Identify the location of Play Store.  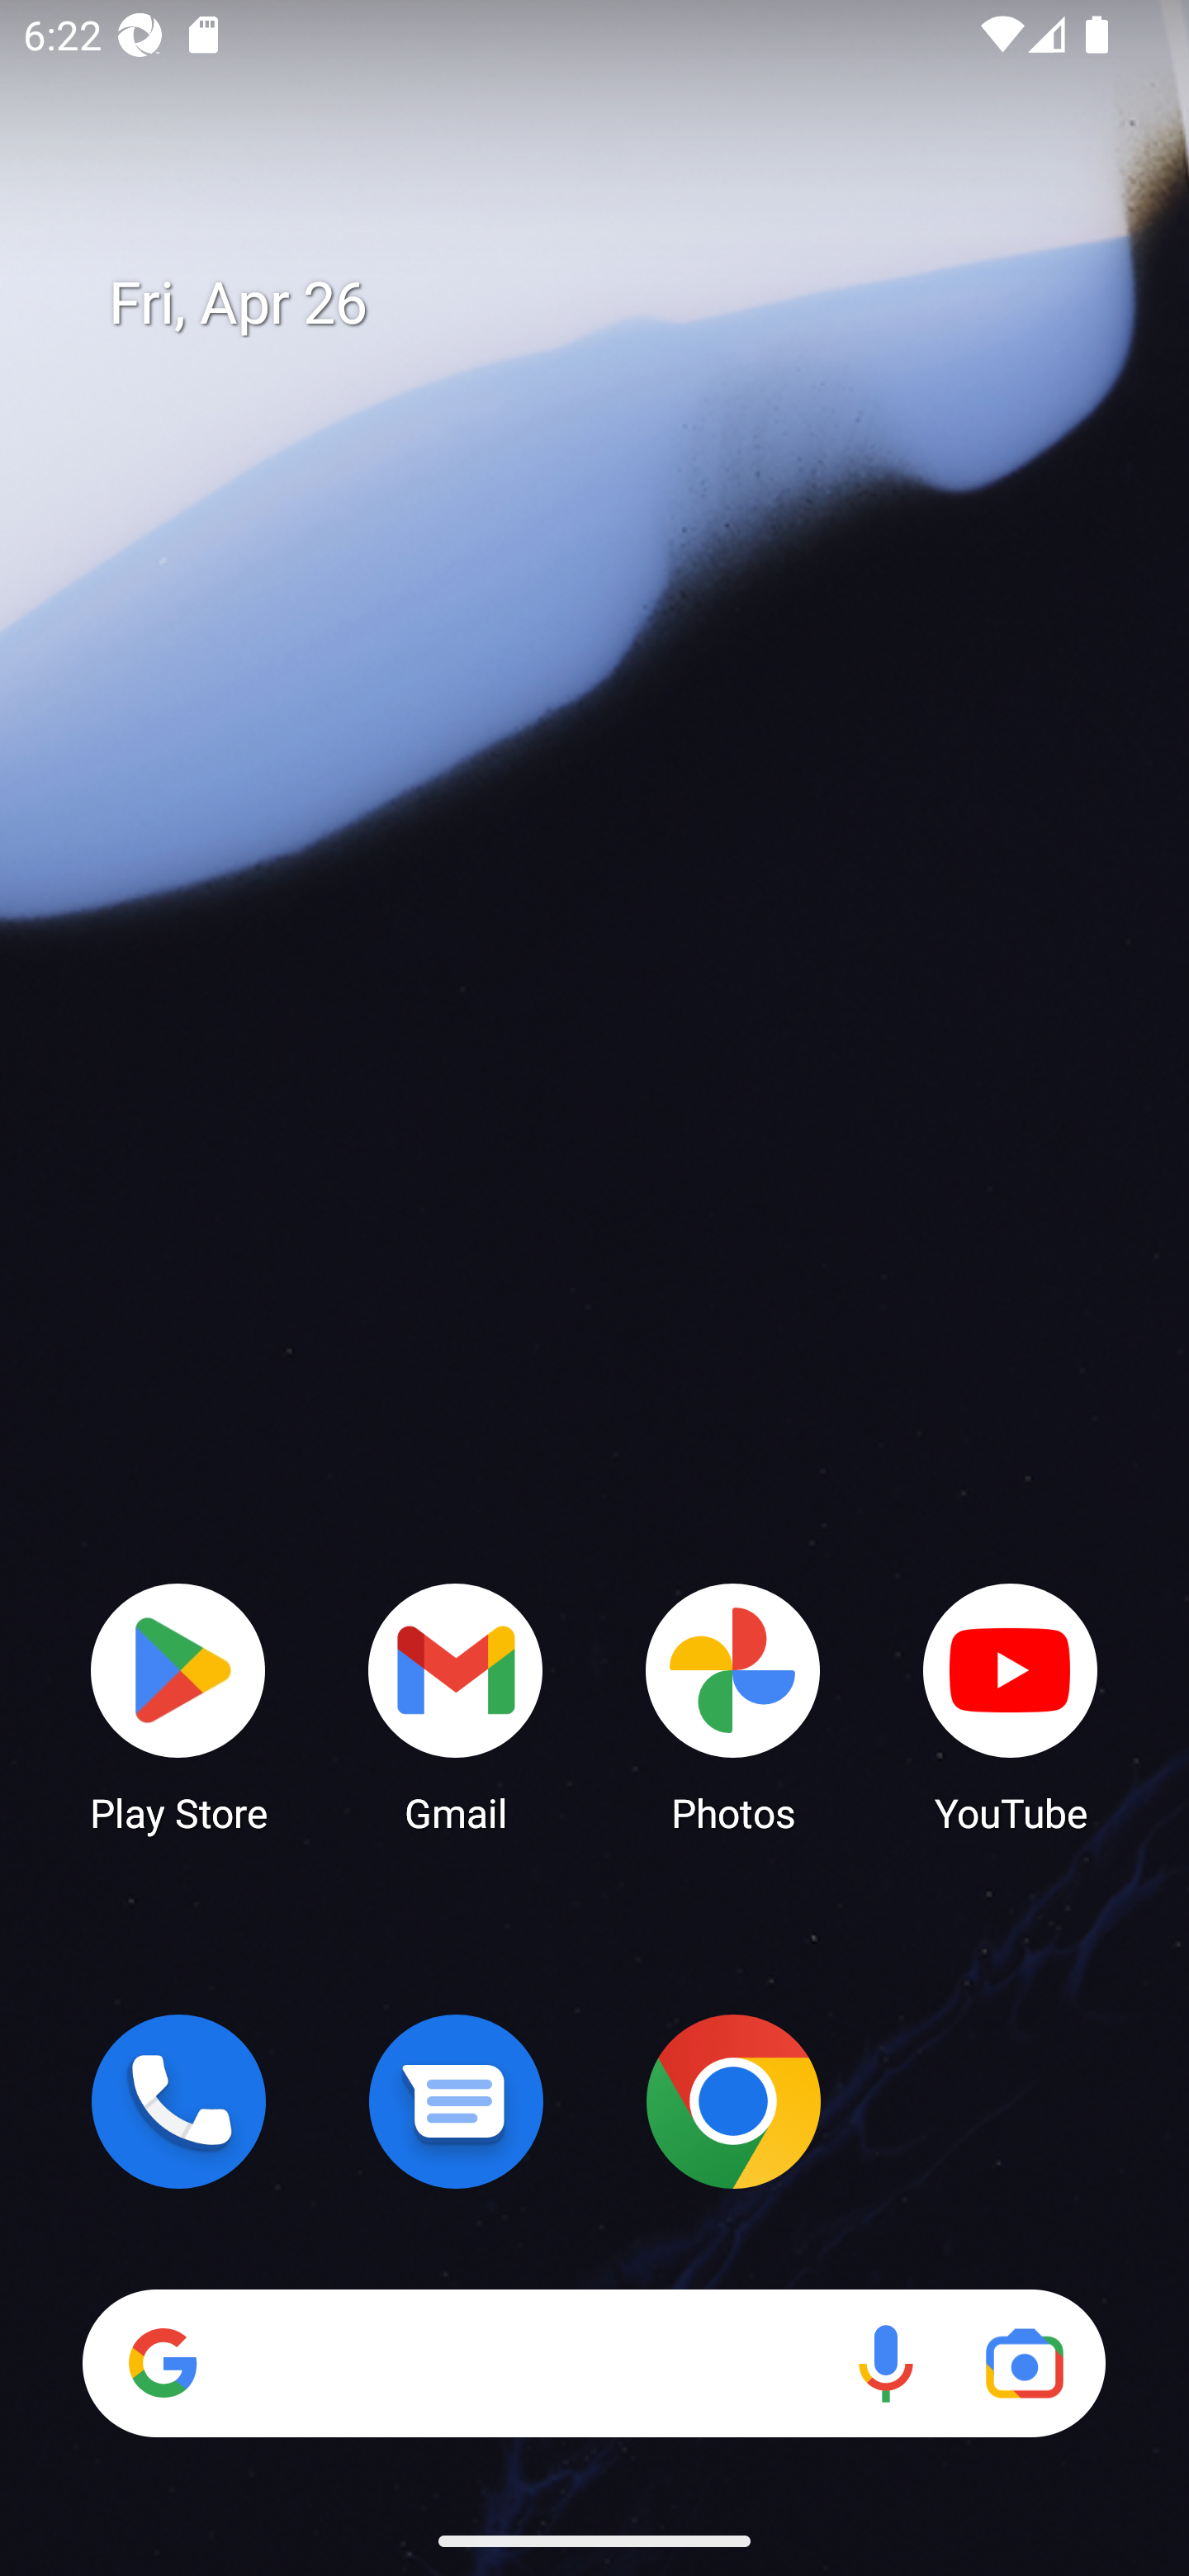
(178, 1706).